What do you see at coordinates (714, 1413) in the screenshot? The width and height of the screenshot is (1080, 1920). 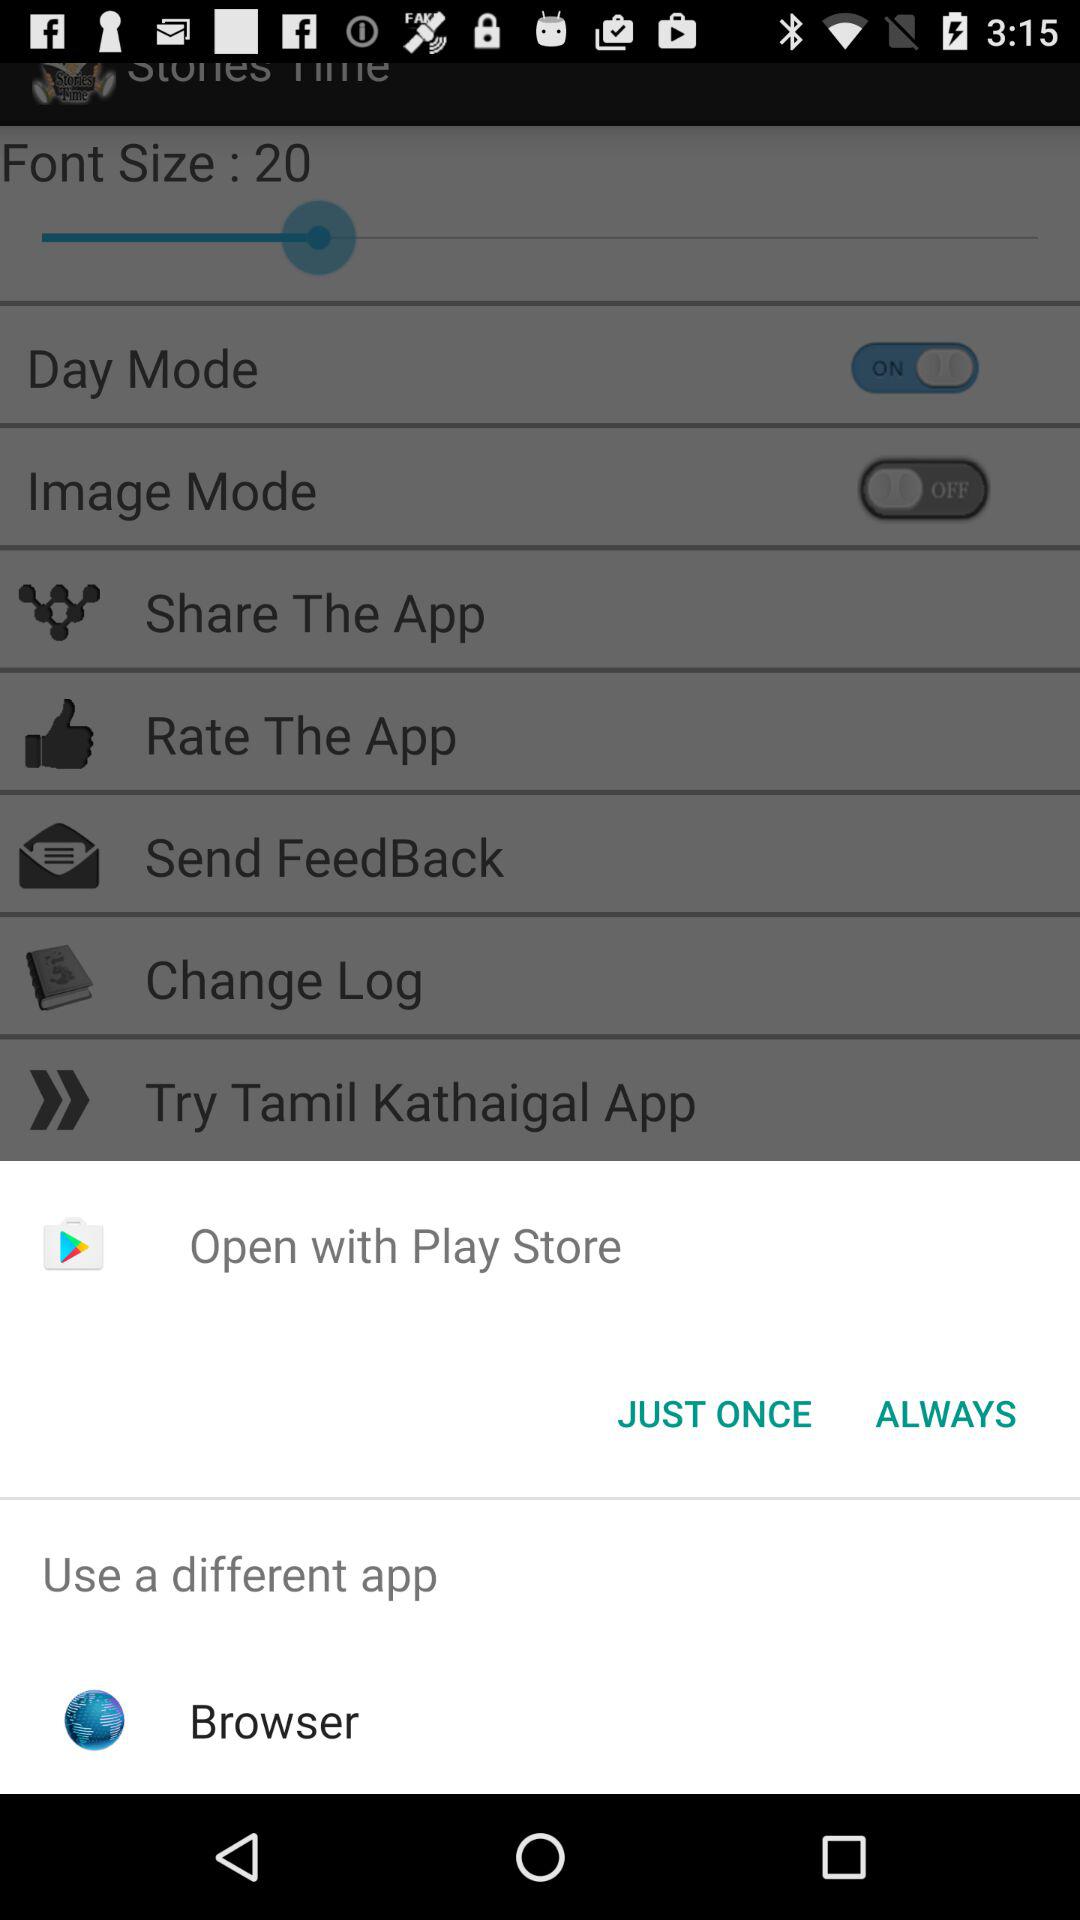 I see `scroll until the just once item` at bounding box center [714, 1413].